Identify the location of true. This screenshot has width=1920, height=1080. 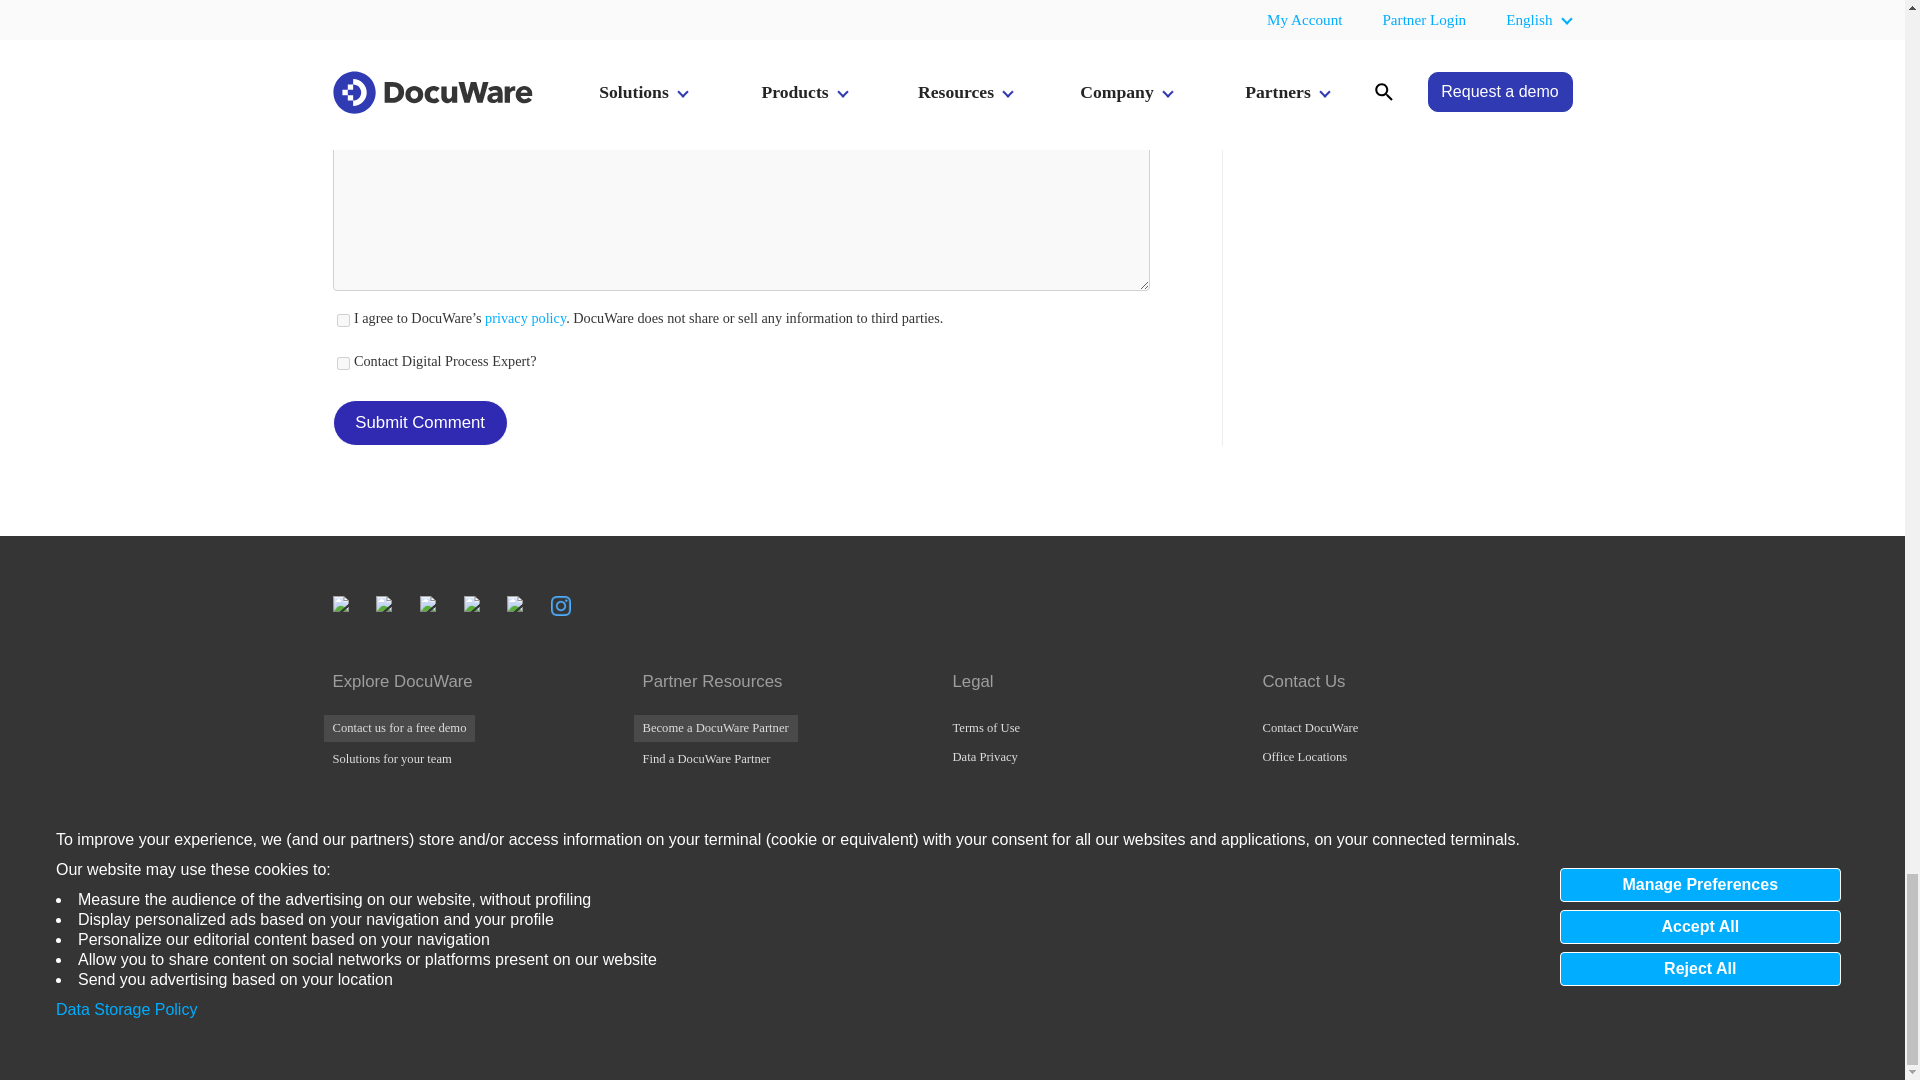
(342, 320).